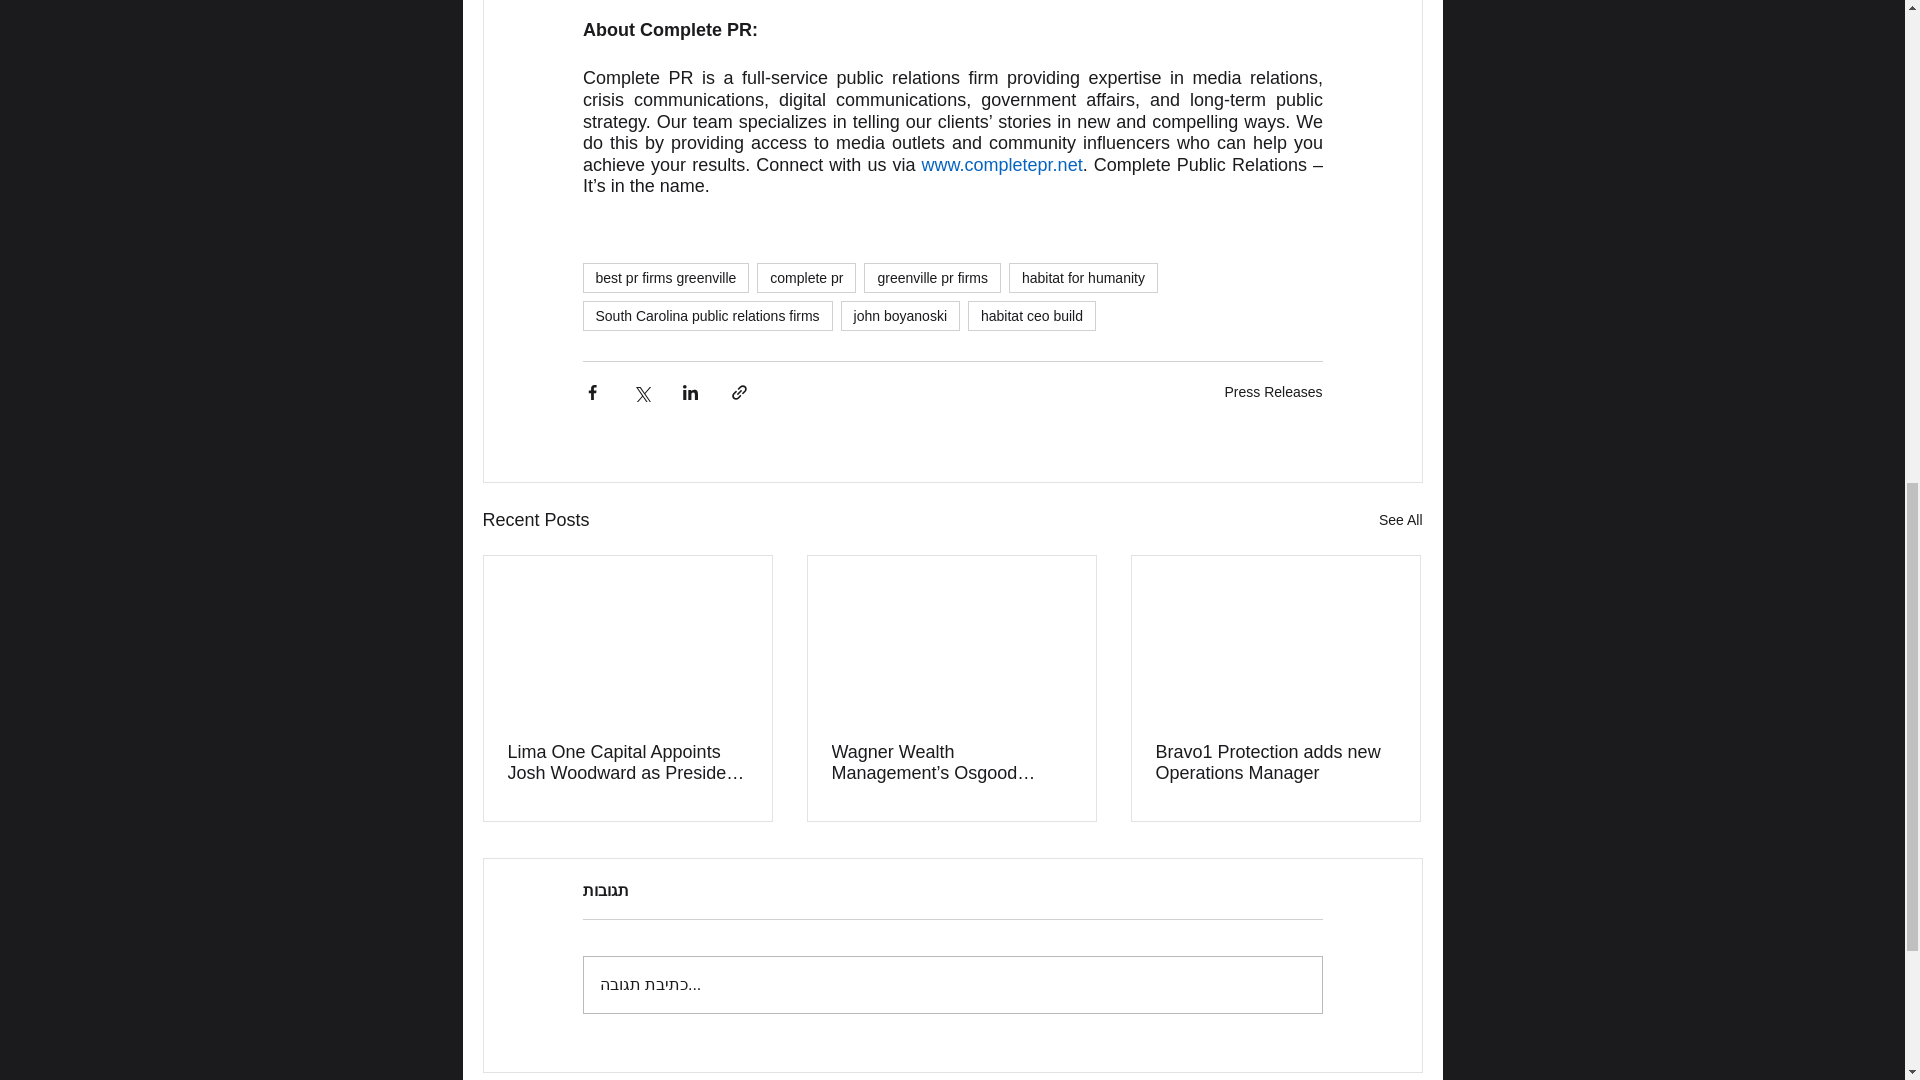 Image resolution: width=1920 pixels, height=1080 pixels. Describe the element at coordinates (806, 278) in the screenshot. I see `complete pr` at that location.